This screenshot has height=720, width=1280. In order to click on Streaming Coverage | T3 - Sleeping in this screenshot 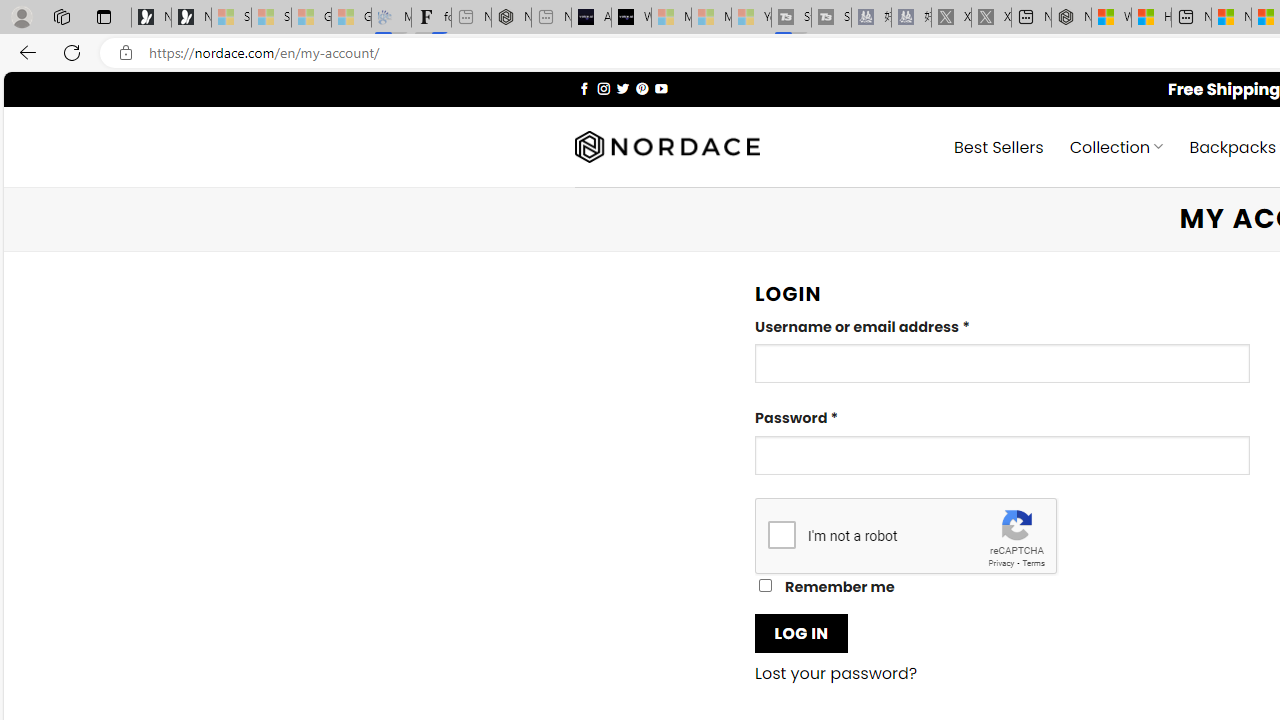, I will do `click(791, 18)`.